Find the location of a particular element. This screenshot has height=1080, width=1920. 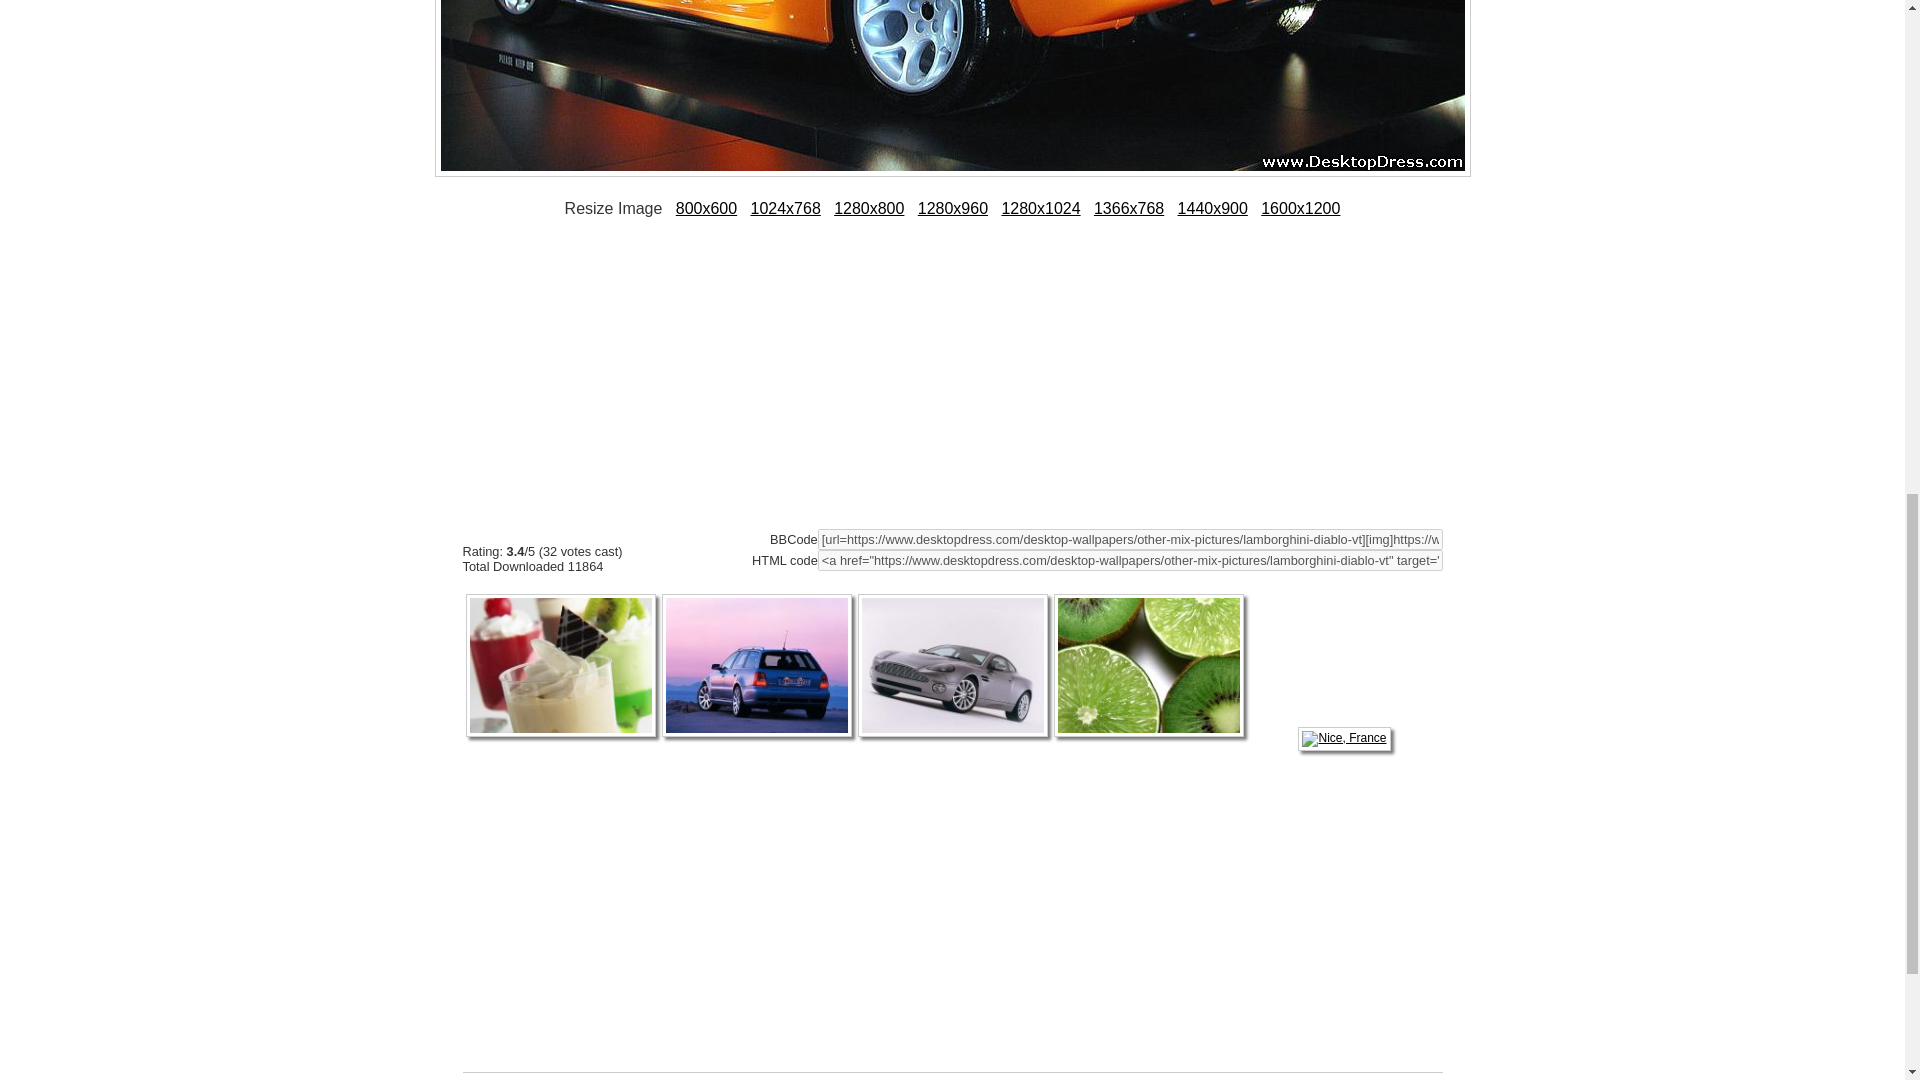

Kiwi Limes is located at coordinates (1149, 738).